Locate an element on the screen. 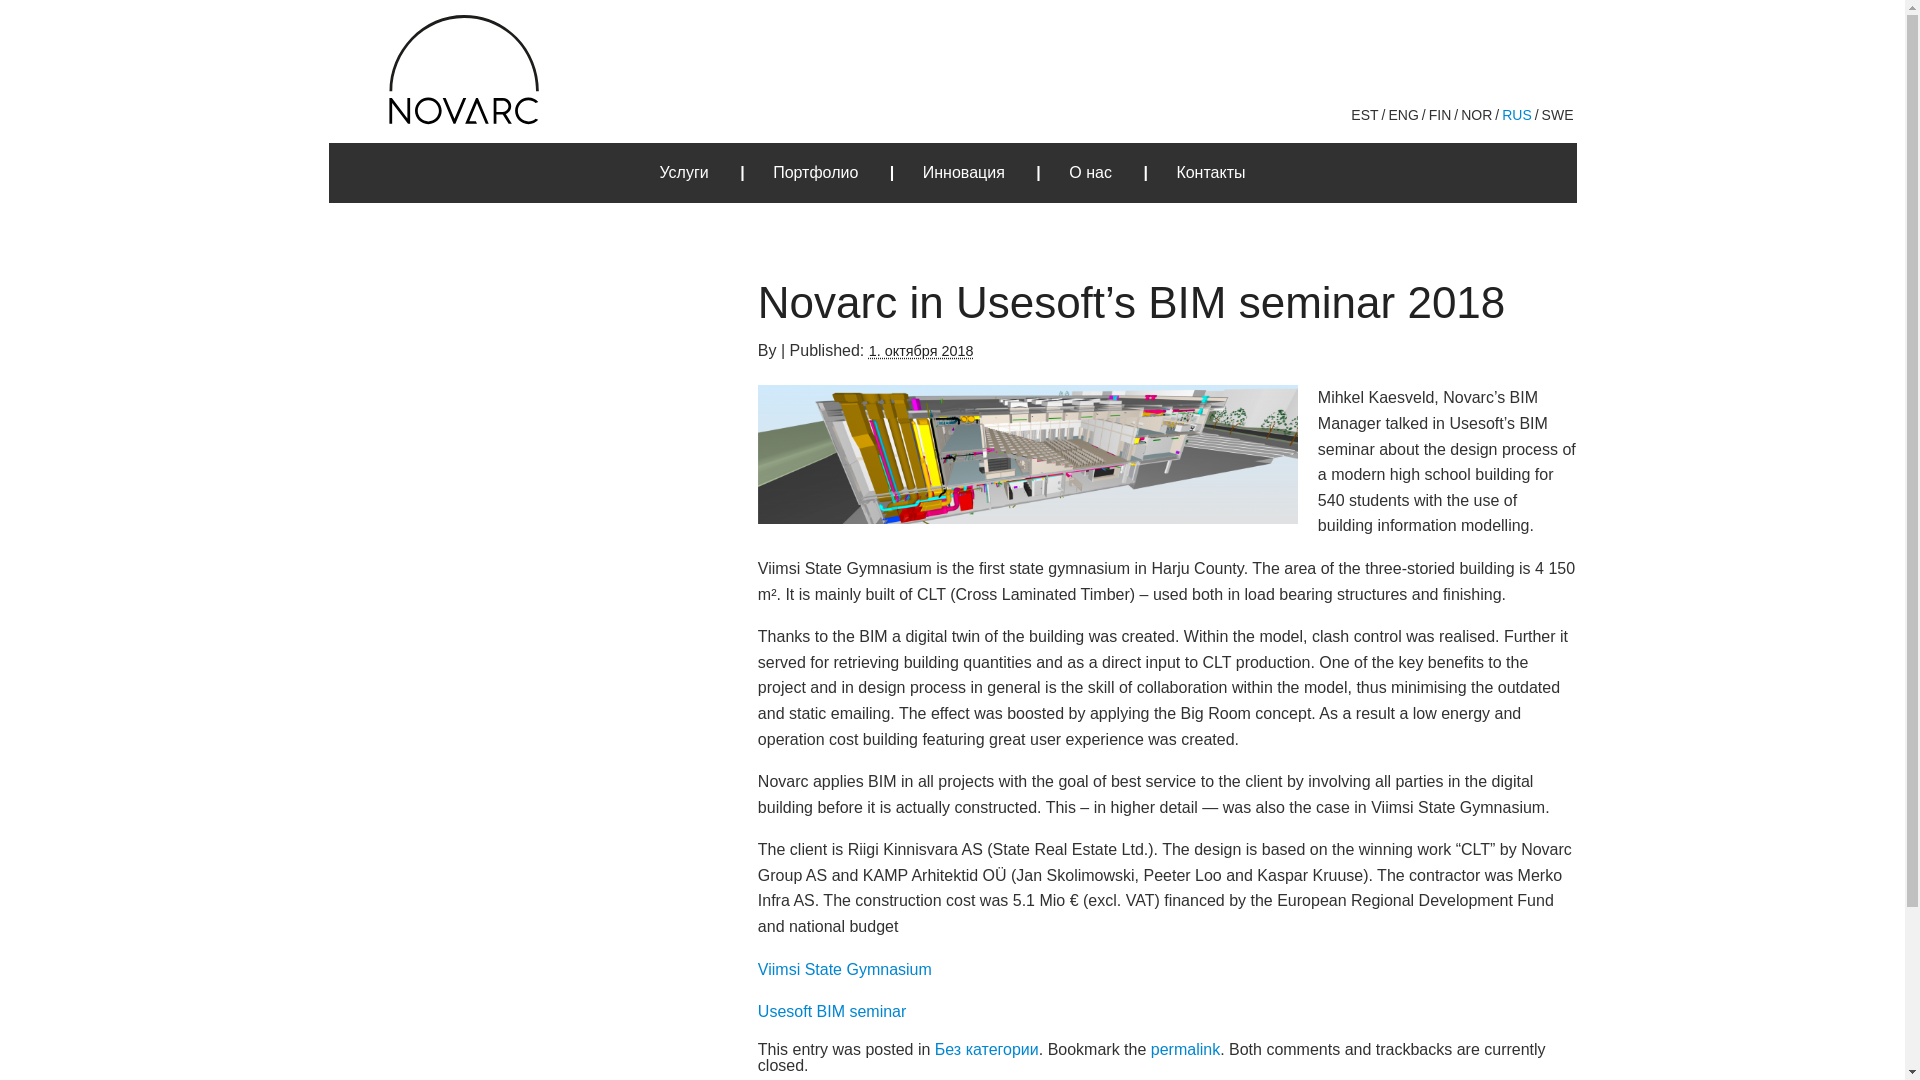  EST is located at coordinates (1364, 114).